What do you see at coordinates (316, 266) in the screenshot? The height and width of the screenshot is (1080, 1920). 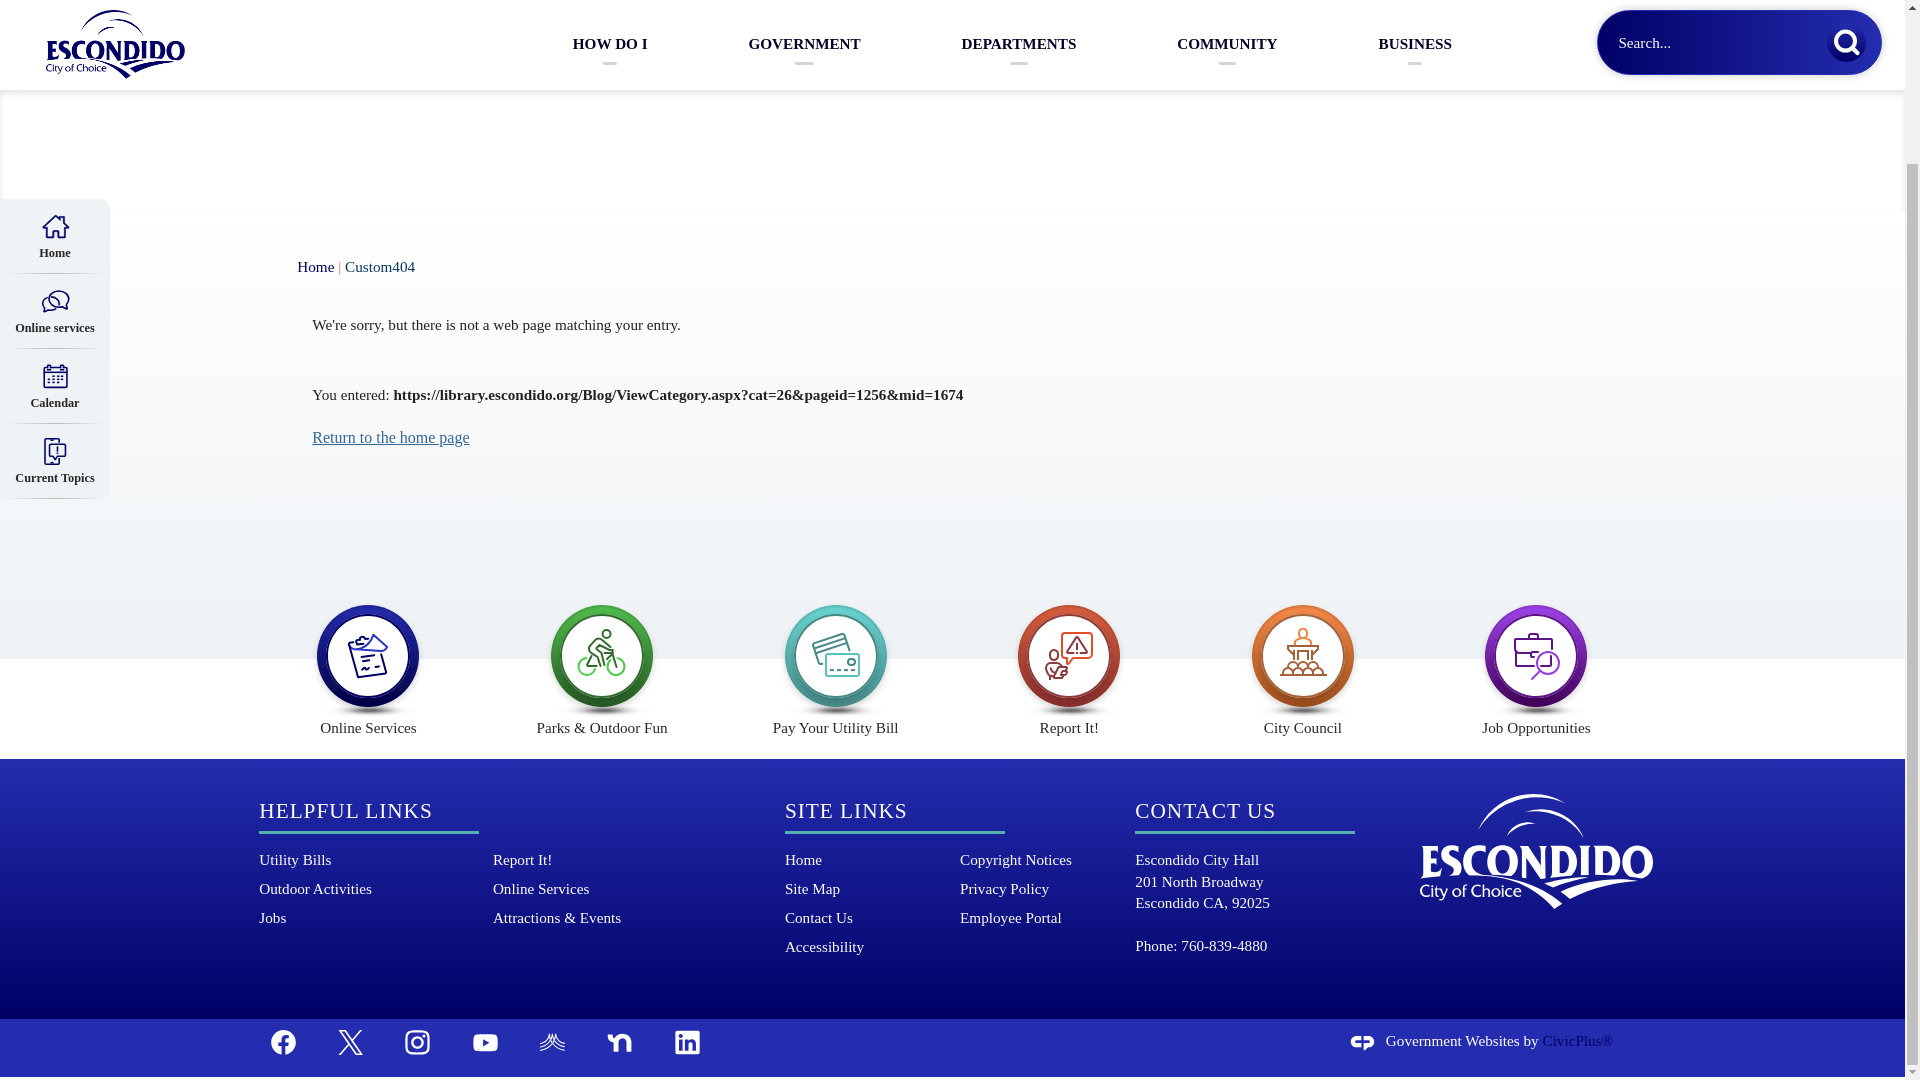 I see `Home` at bounding box center [316, 266].